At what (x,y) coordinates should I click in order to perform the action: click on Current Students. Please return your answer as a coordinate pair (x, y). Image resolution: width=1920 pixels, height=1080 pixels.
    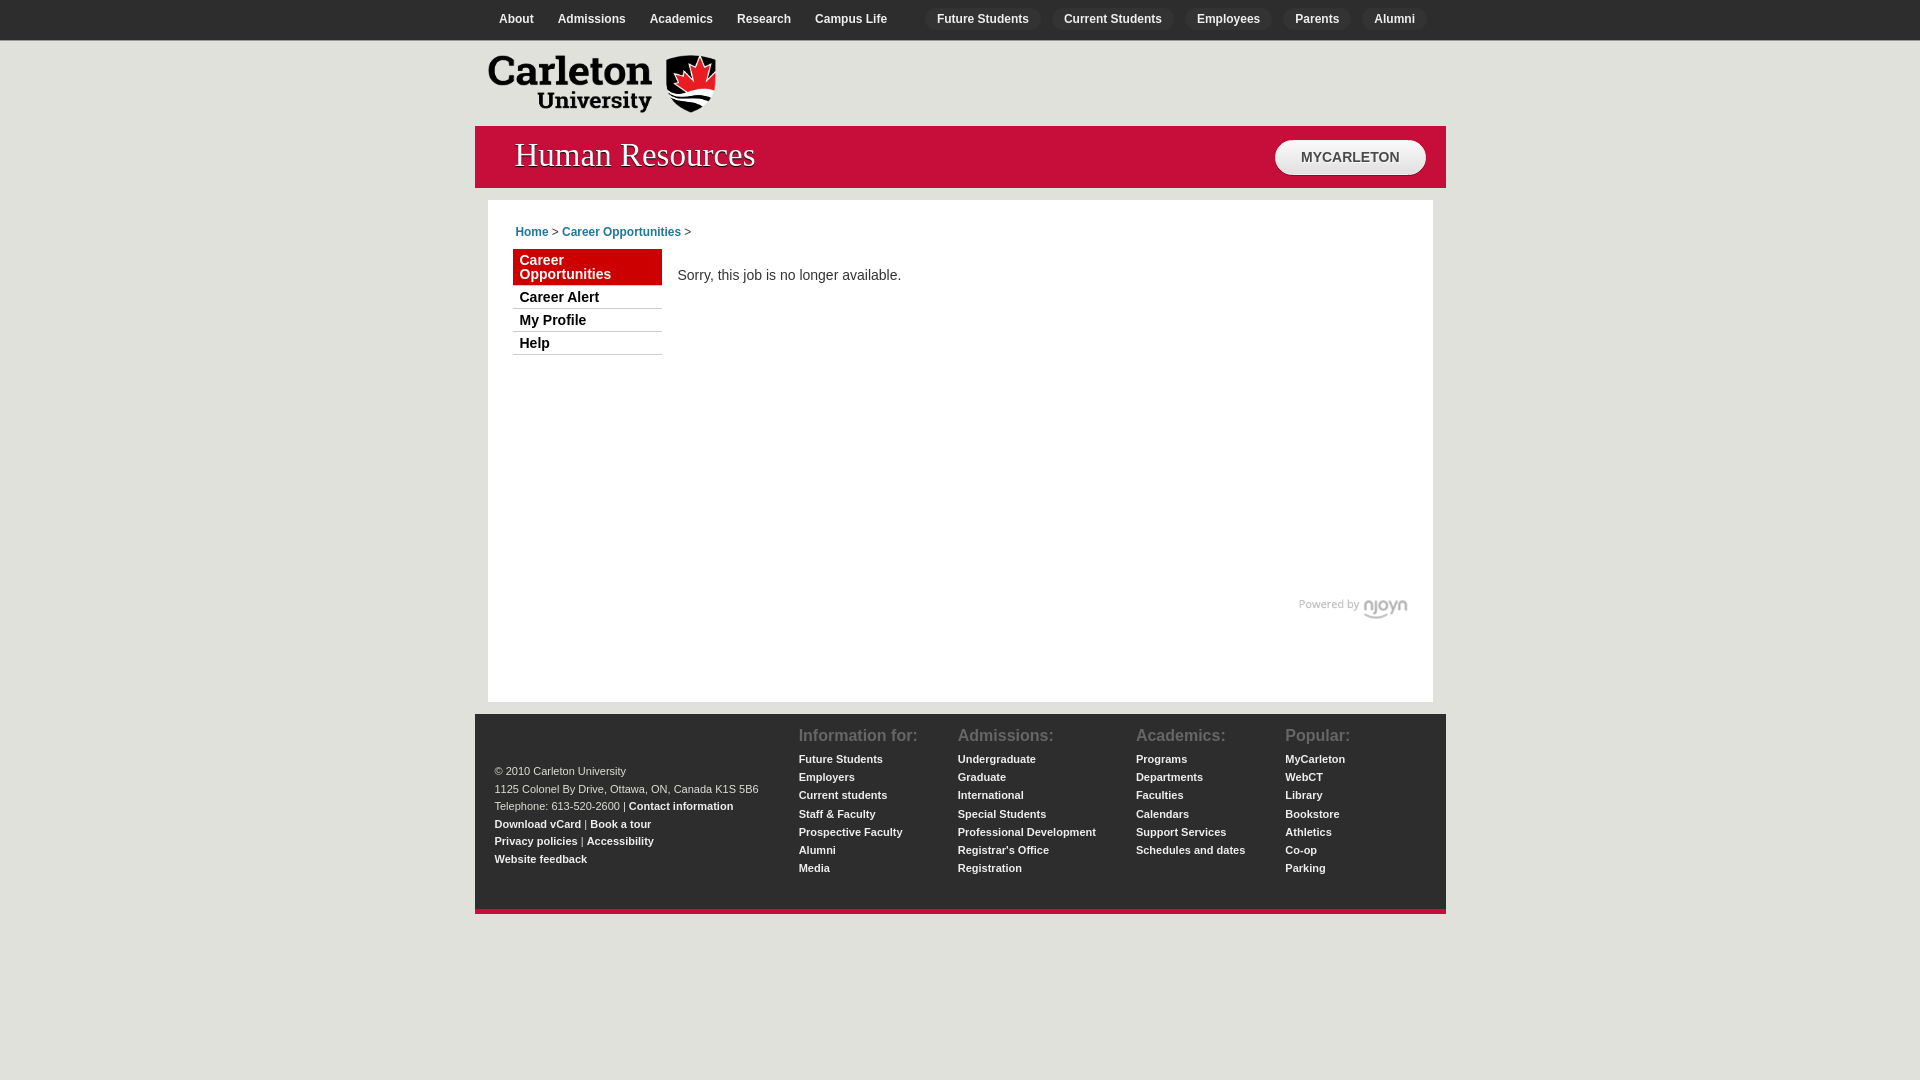
    Looking at the image, I should click on (1112, 18).